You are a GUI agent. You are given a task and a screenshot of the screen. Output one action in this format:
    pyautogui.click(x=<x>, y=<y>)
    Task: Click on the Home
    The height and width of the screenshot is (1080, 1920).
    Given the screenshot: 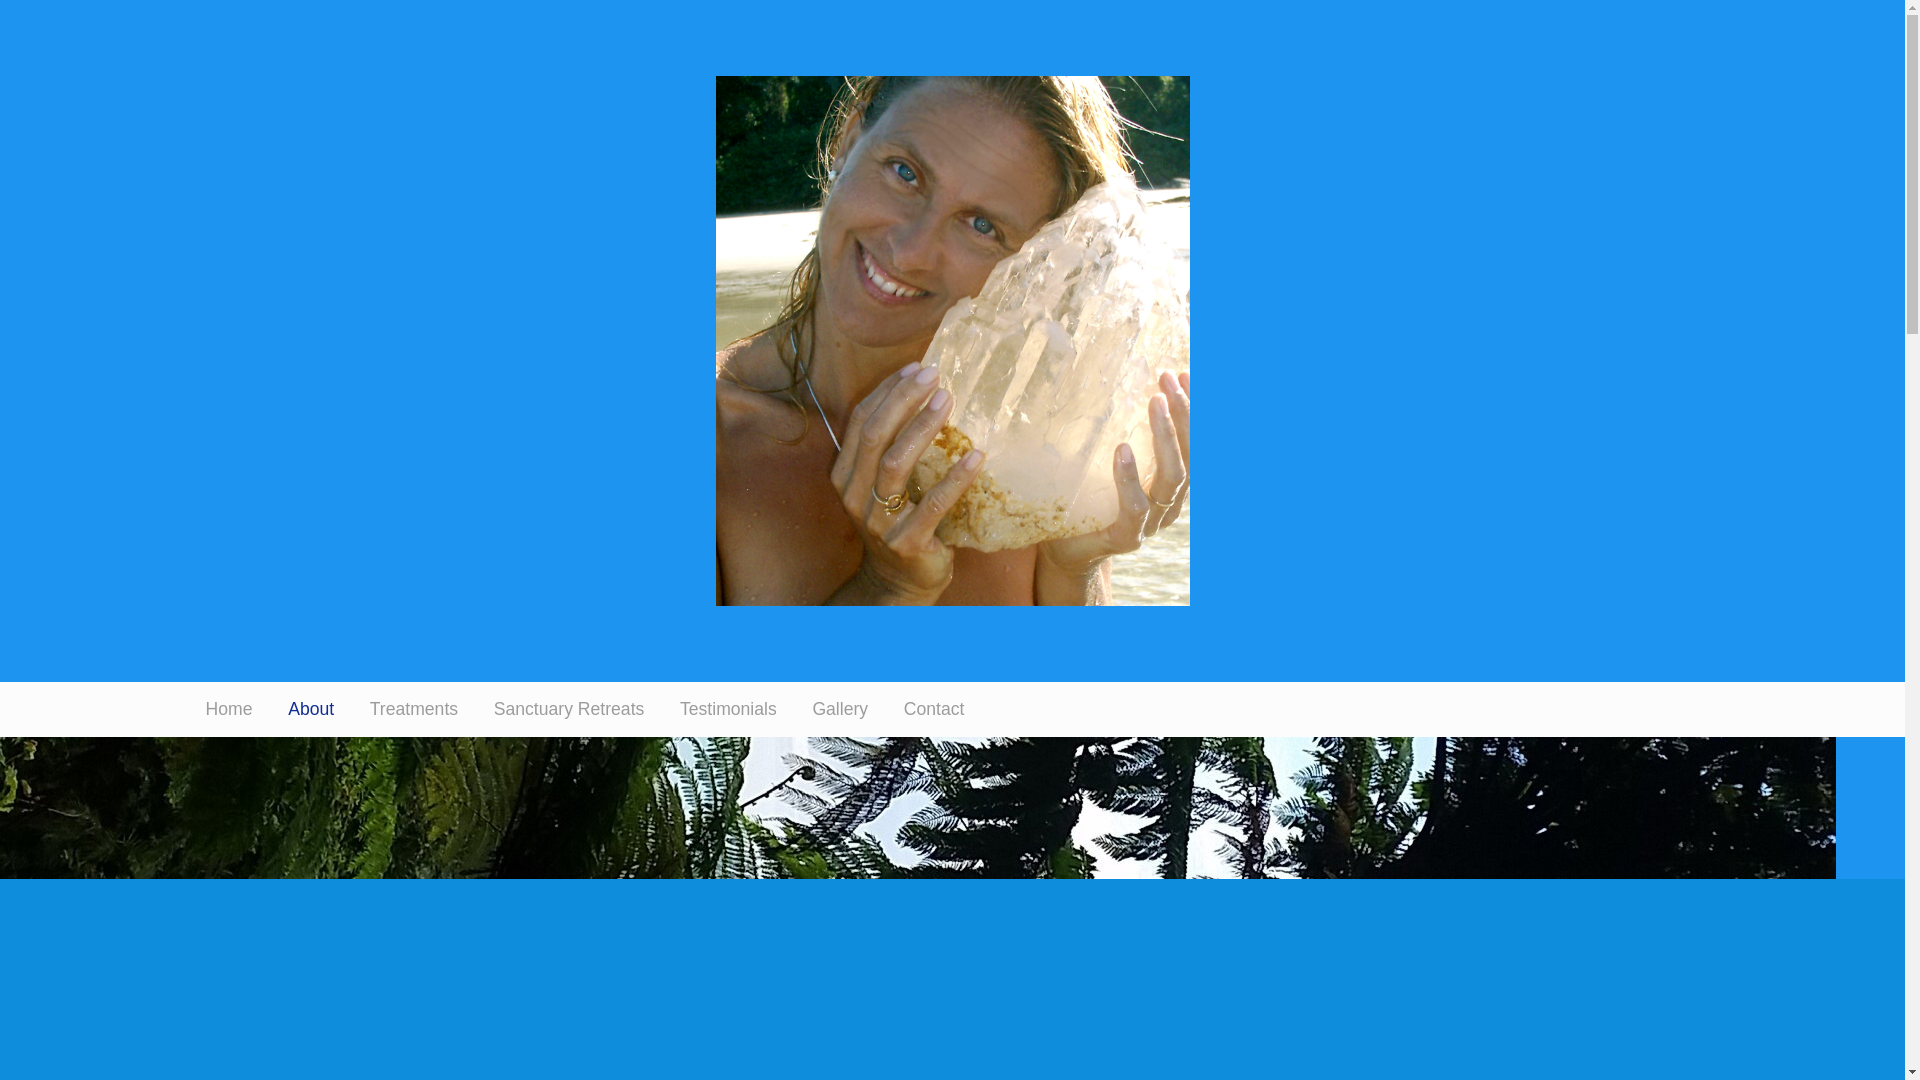 What is the action you would take?
    pyautogui.click(x=230, y=710)
    